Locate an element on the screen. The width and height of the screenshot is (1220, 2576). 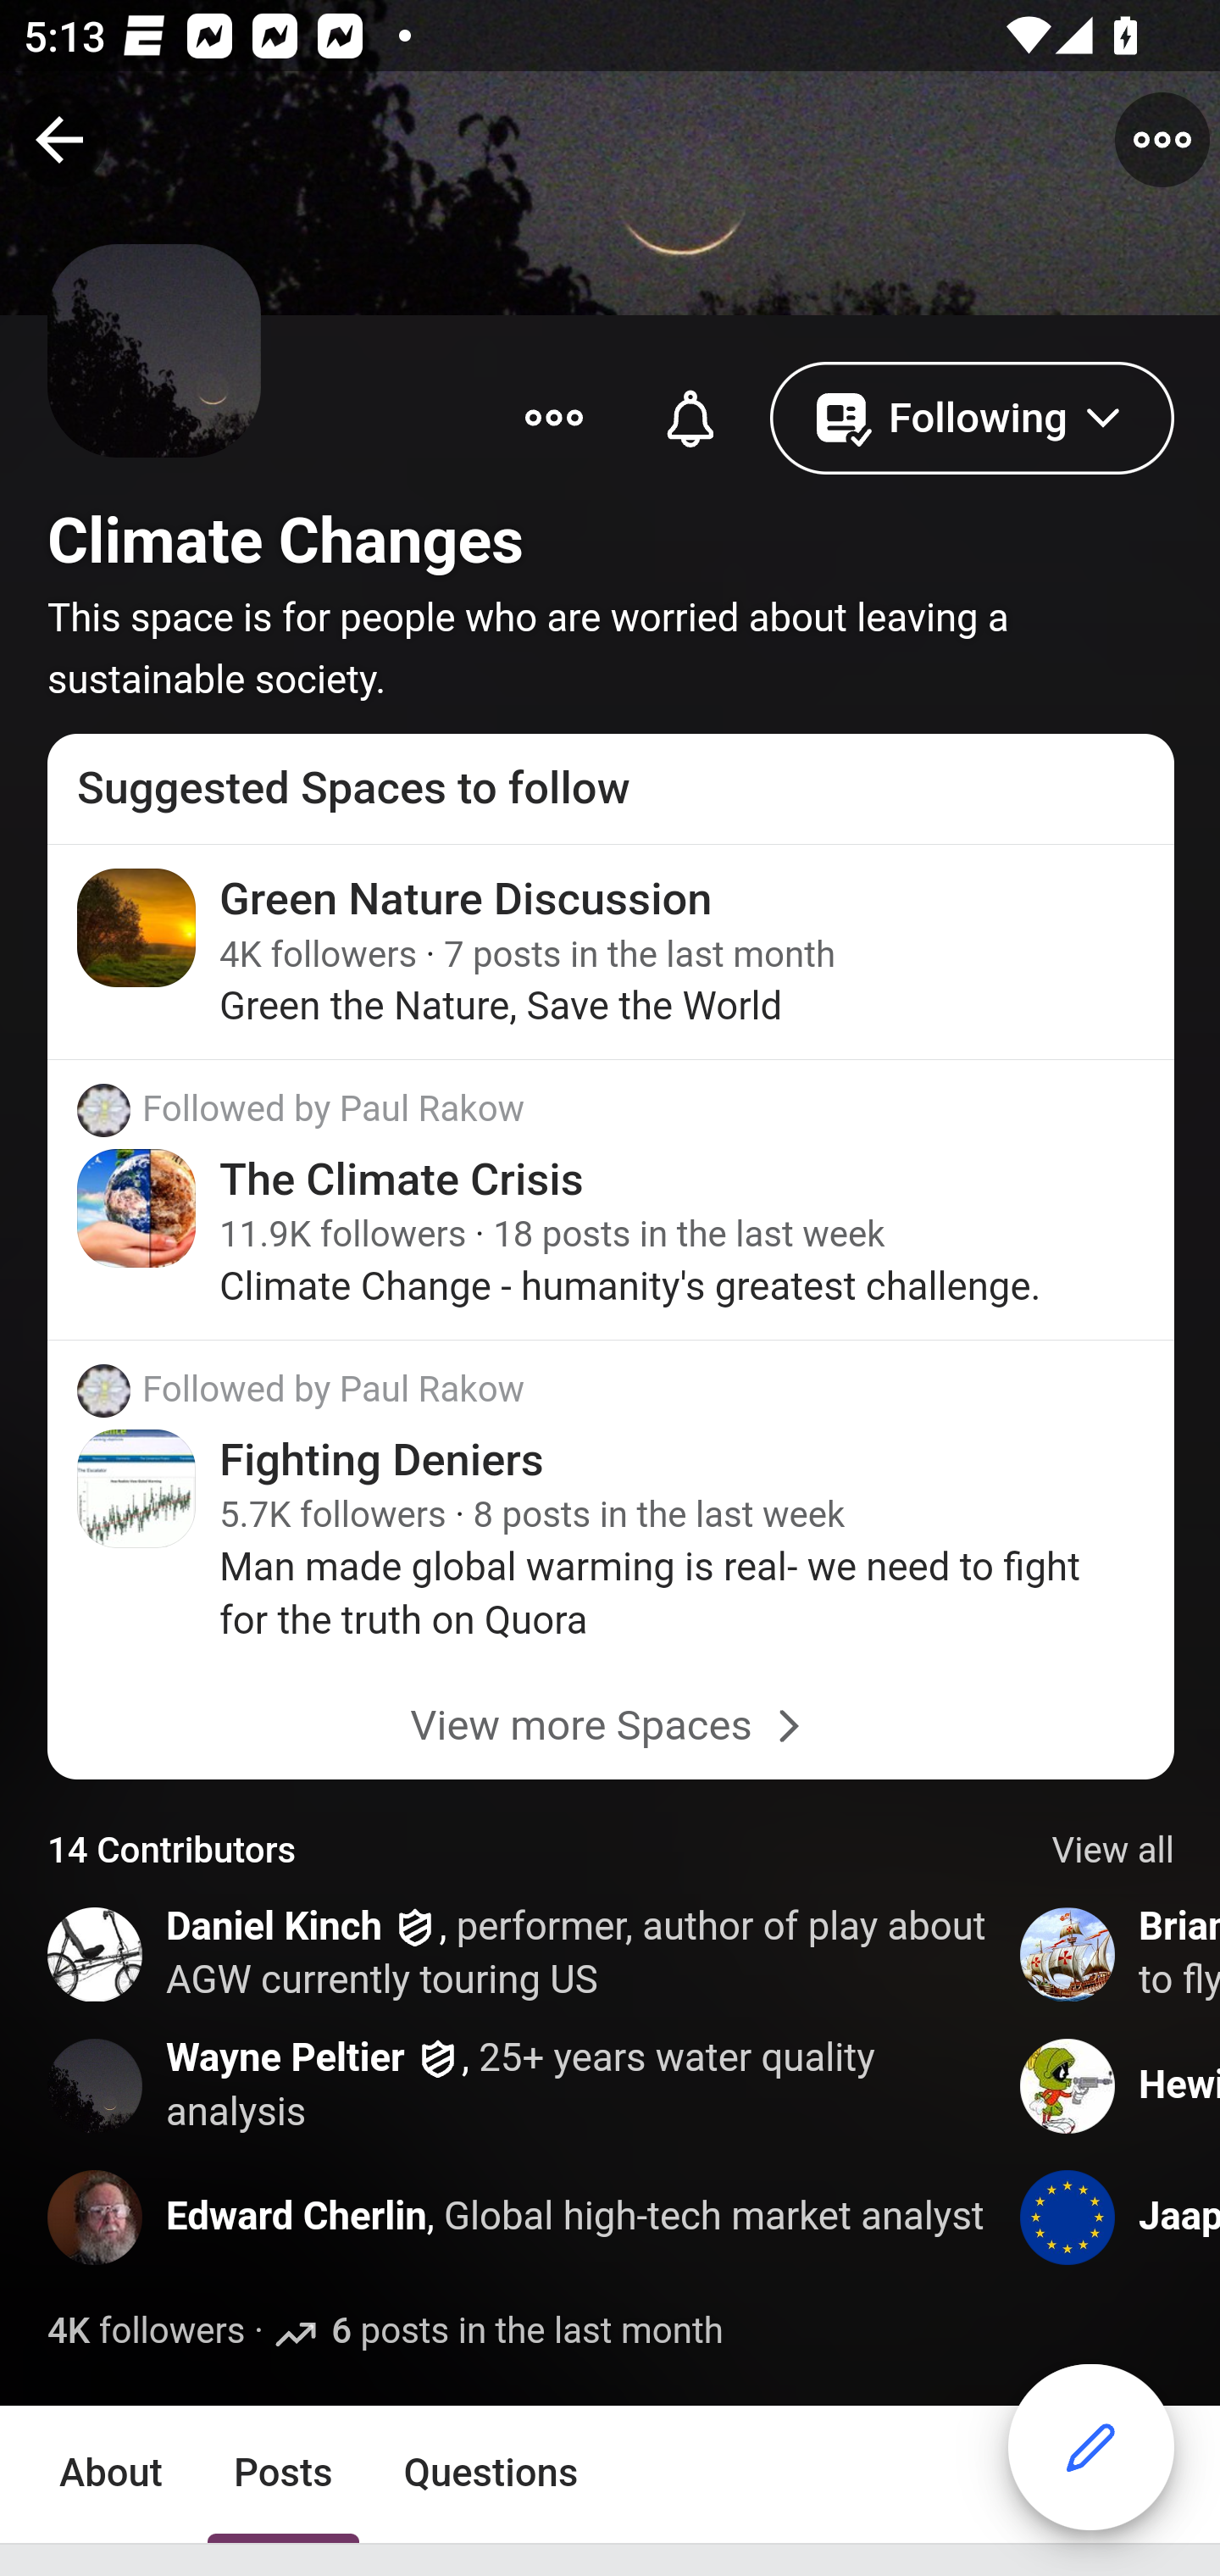
Daniel Kinch is located at coordinates (275, 1928).